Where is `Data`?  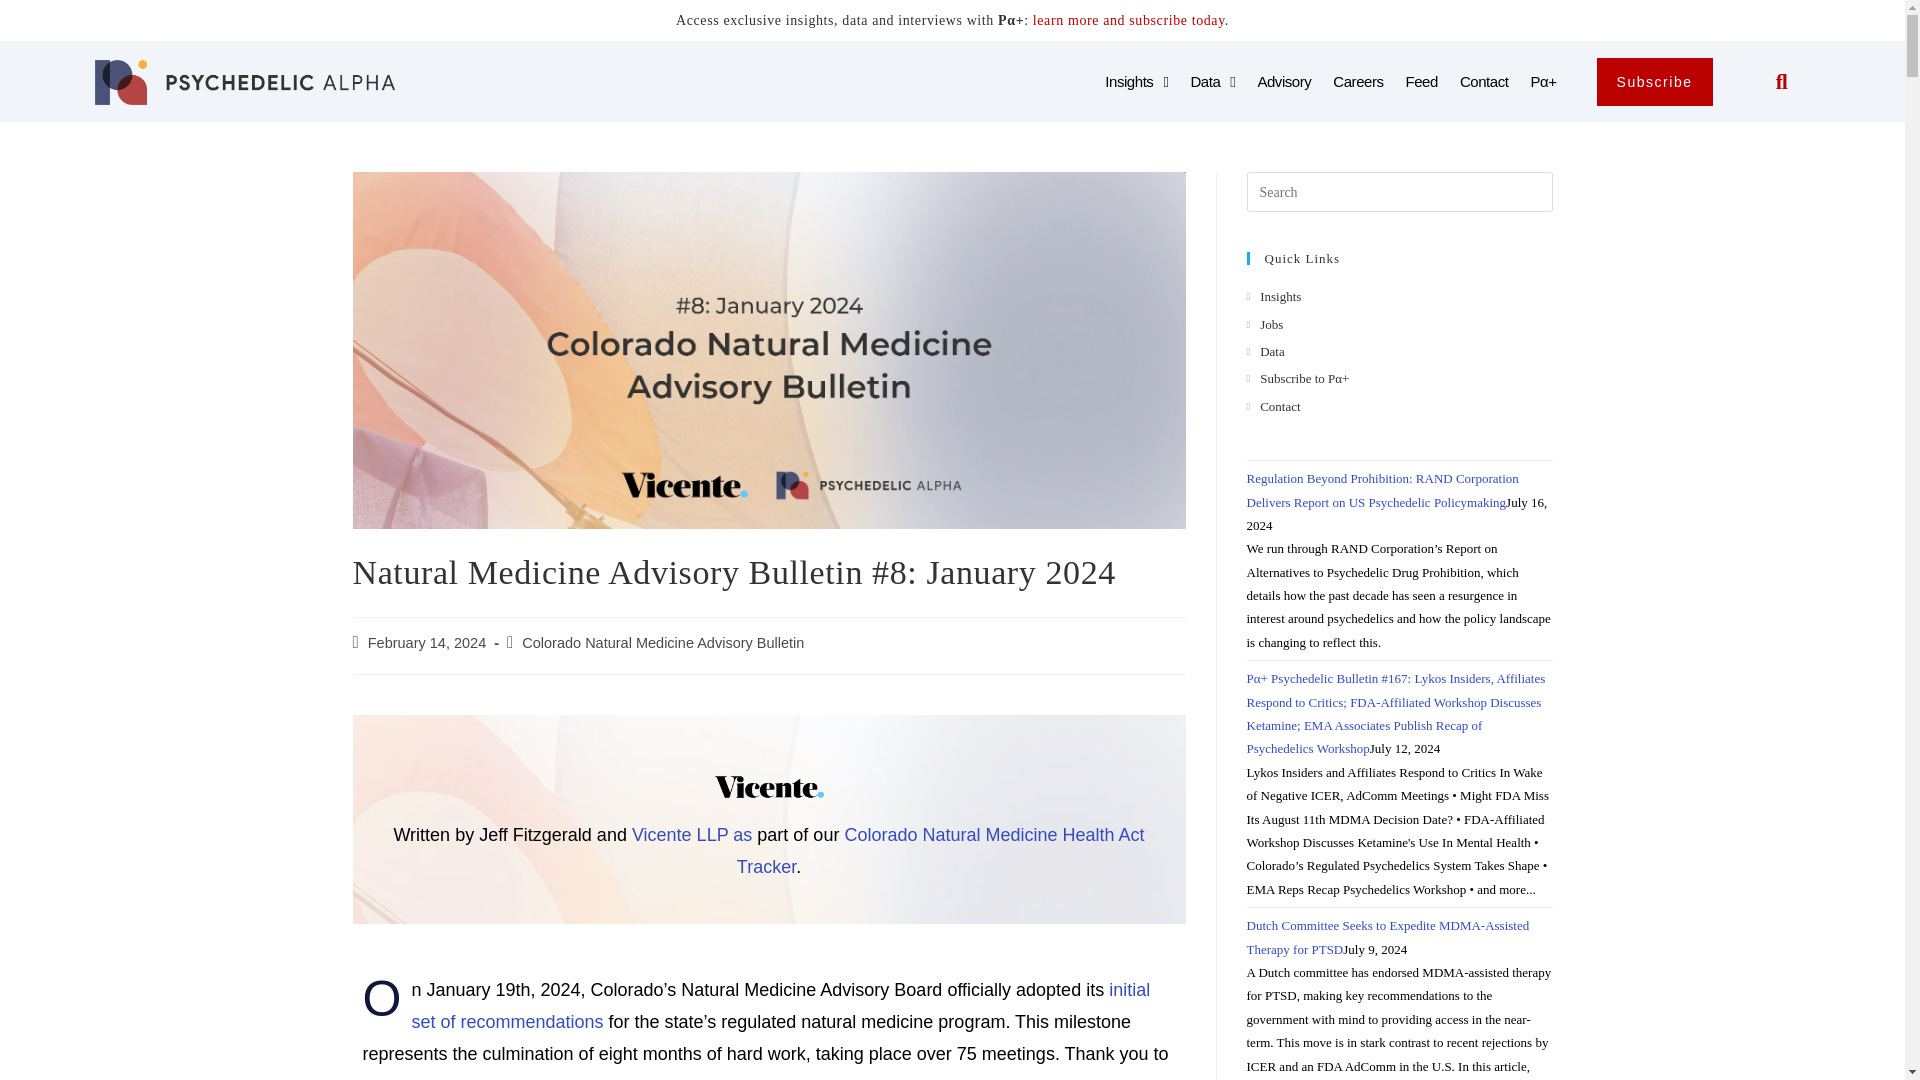
Data is located at coordinates (1212, 82).